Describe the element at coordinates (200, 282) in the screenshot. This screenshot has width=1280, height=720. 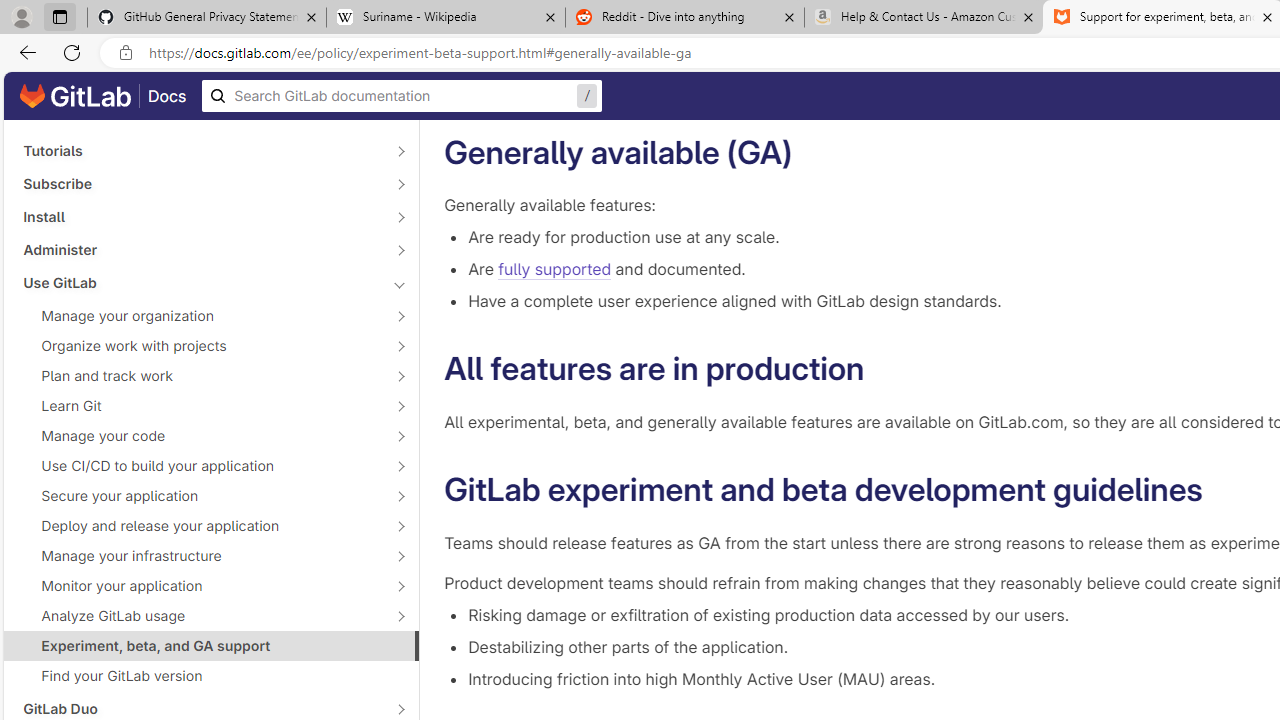
I see `Use GitLab` at that location.